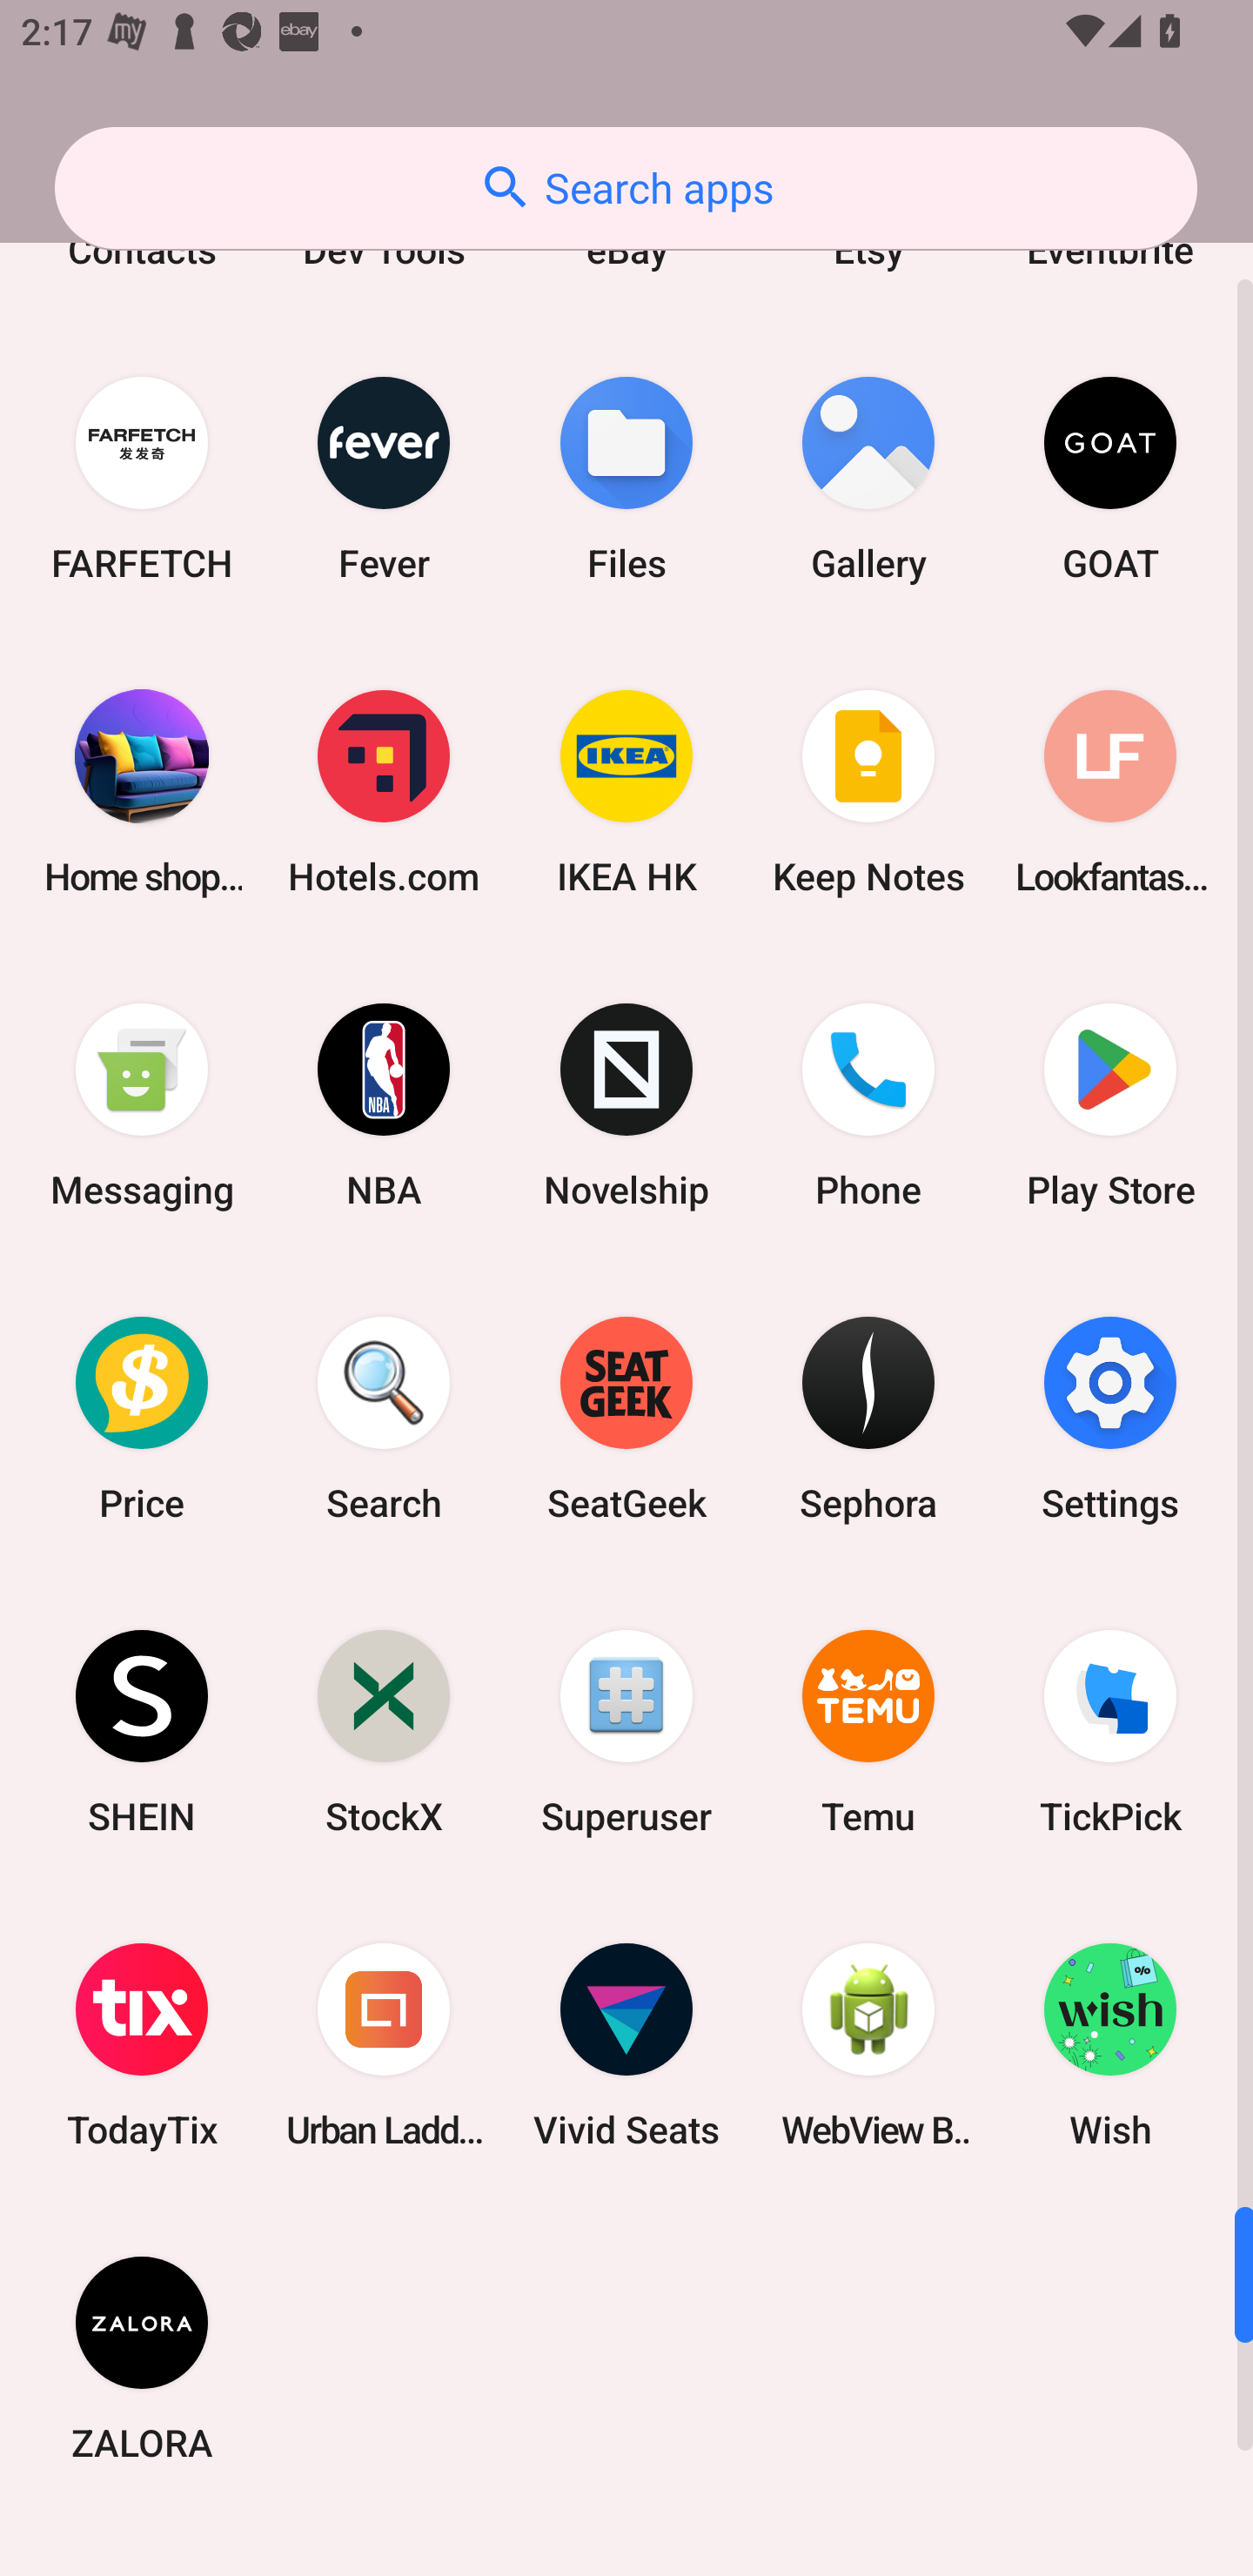 This screenshot has width=1253, height=2576. Describe the element at coordinates (868, 1730) in the screenshot. I see `Temu` at that location.